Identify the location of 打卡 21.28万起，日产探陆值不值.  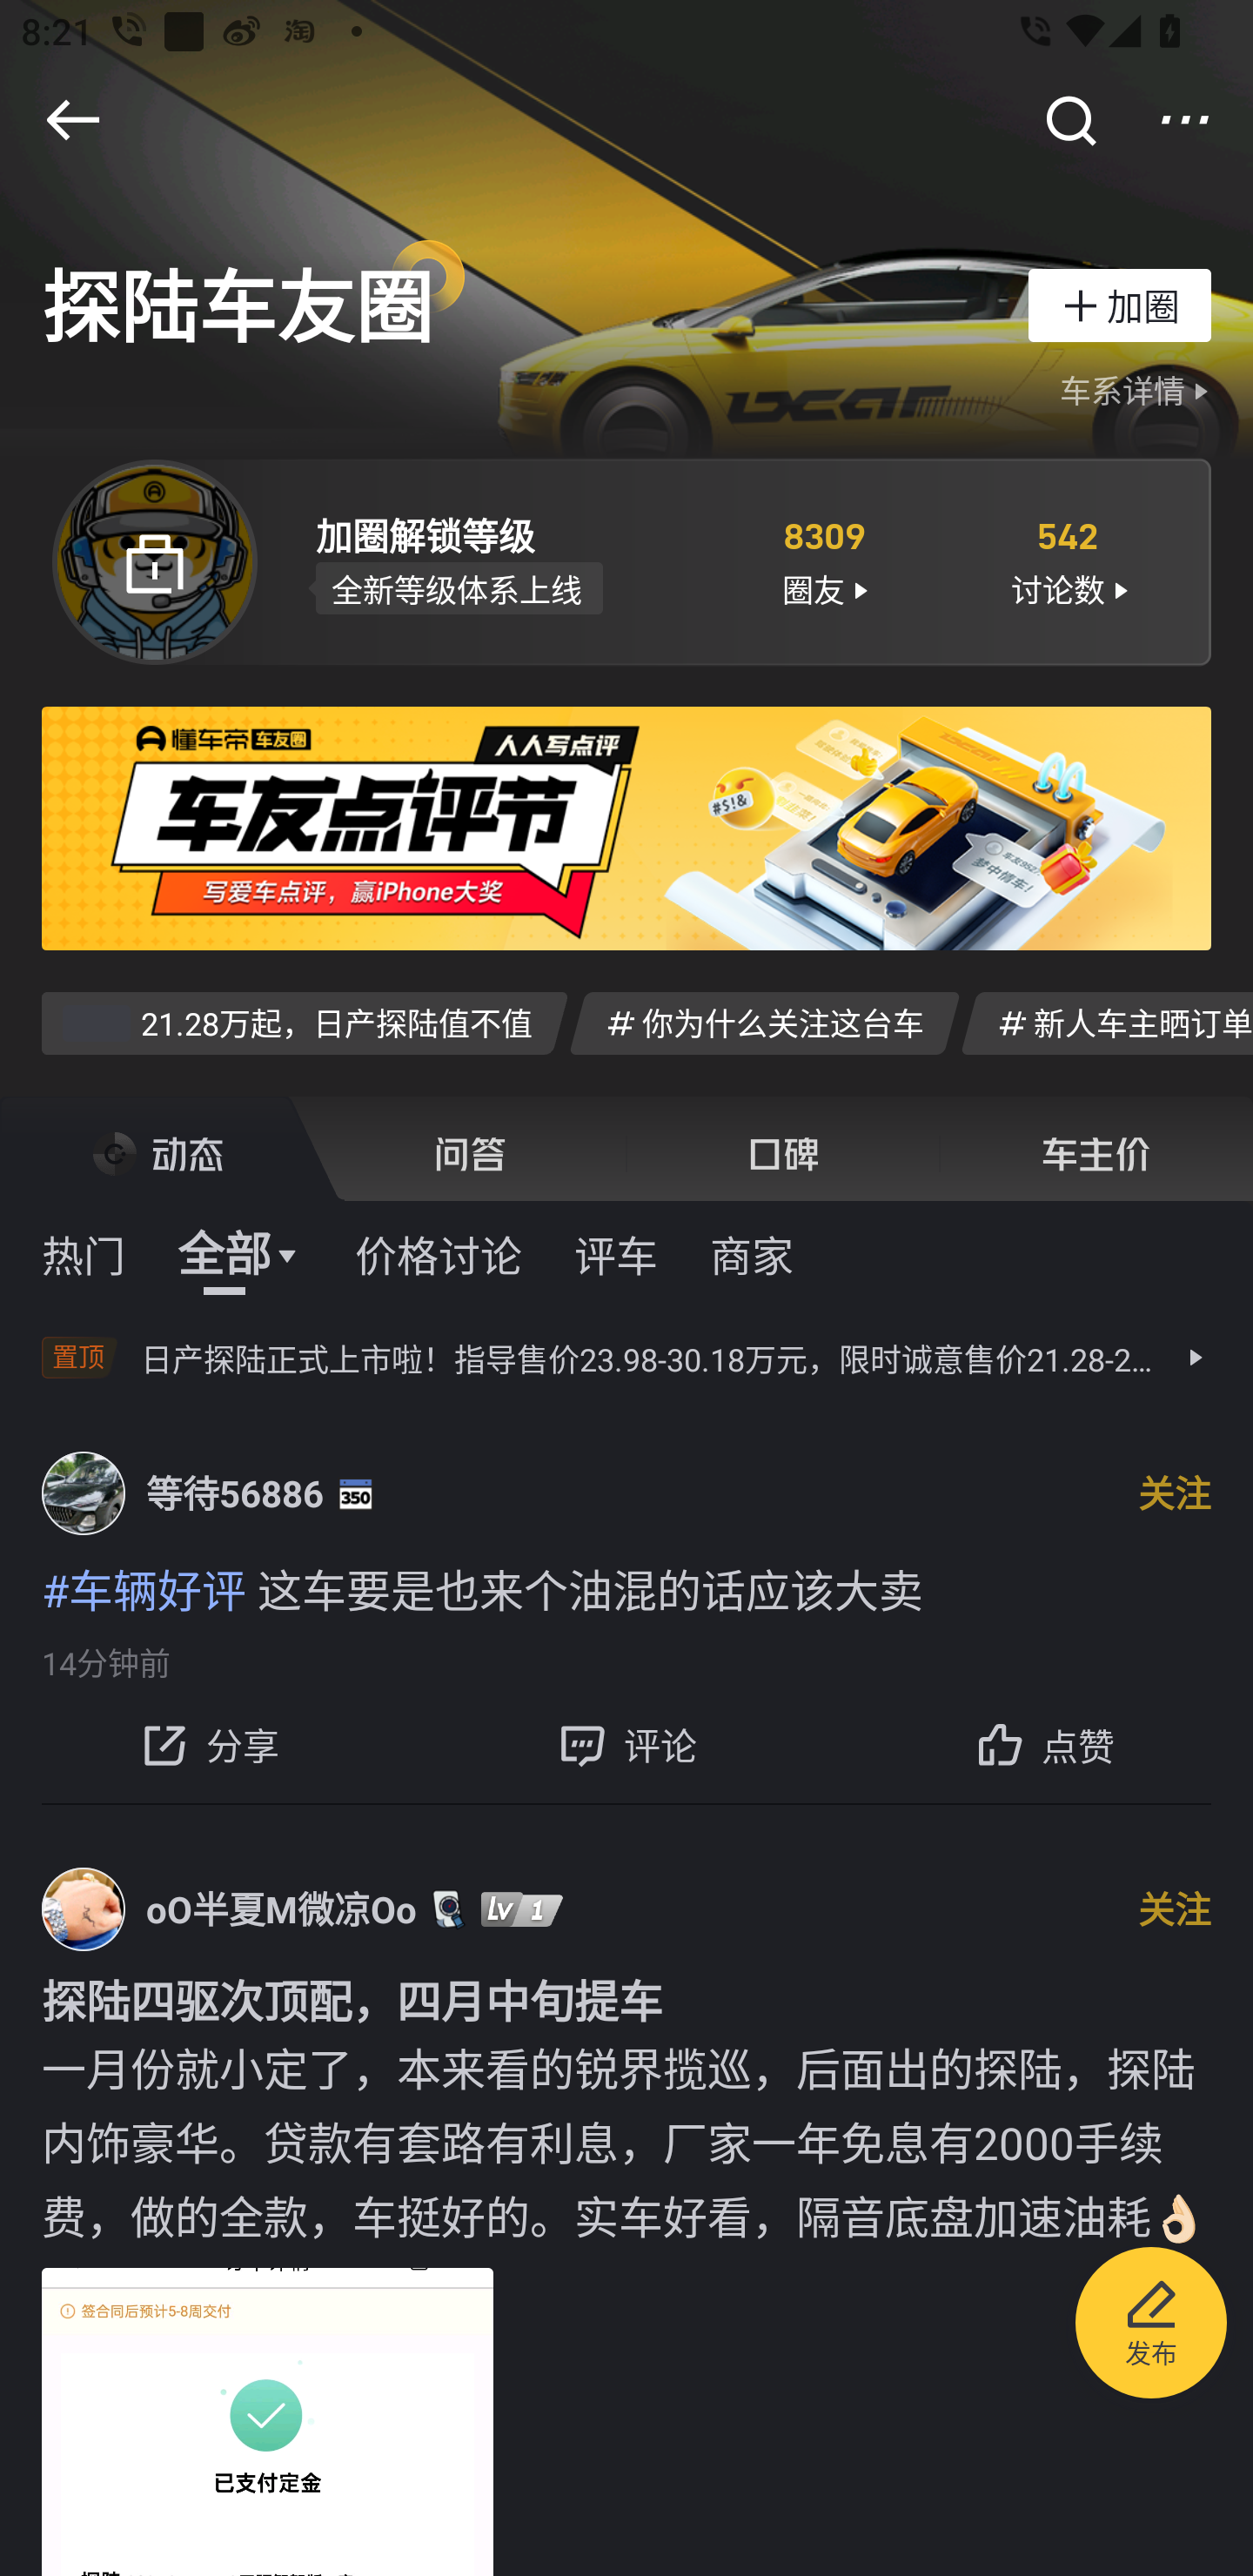
(305, 1022).